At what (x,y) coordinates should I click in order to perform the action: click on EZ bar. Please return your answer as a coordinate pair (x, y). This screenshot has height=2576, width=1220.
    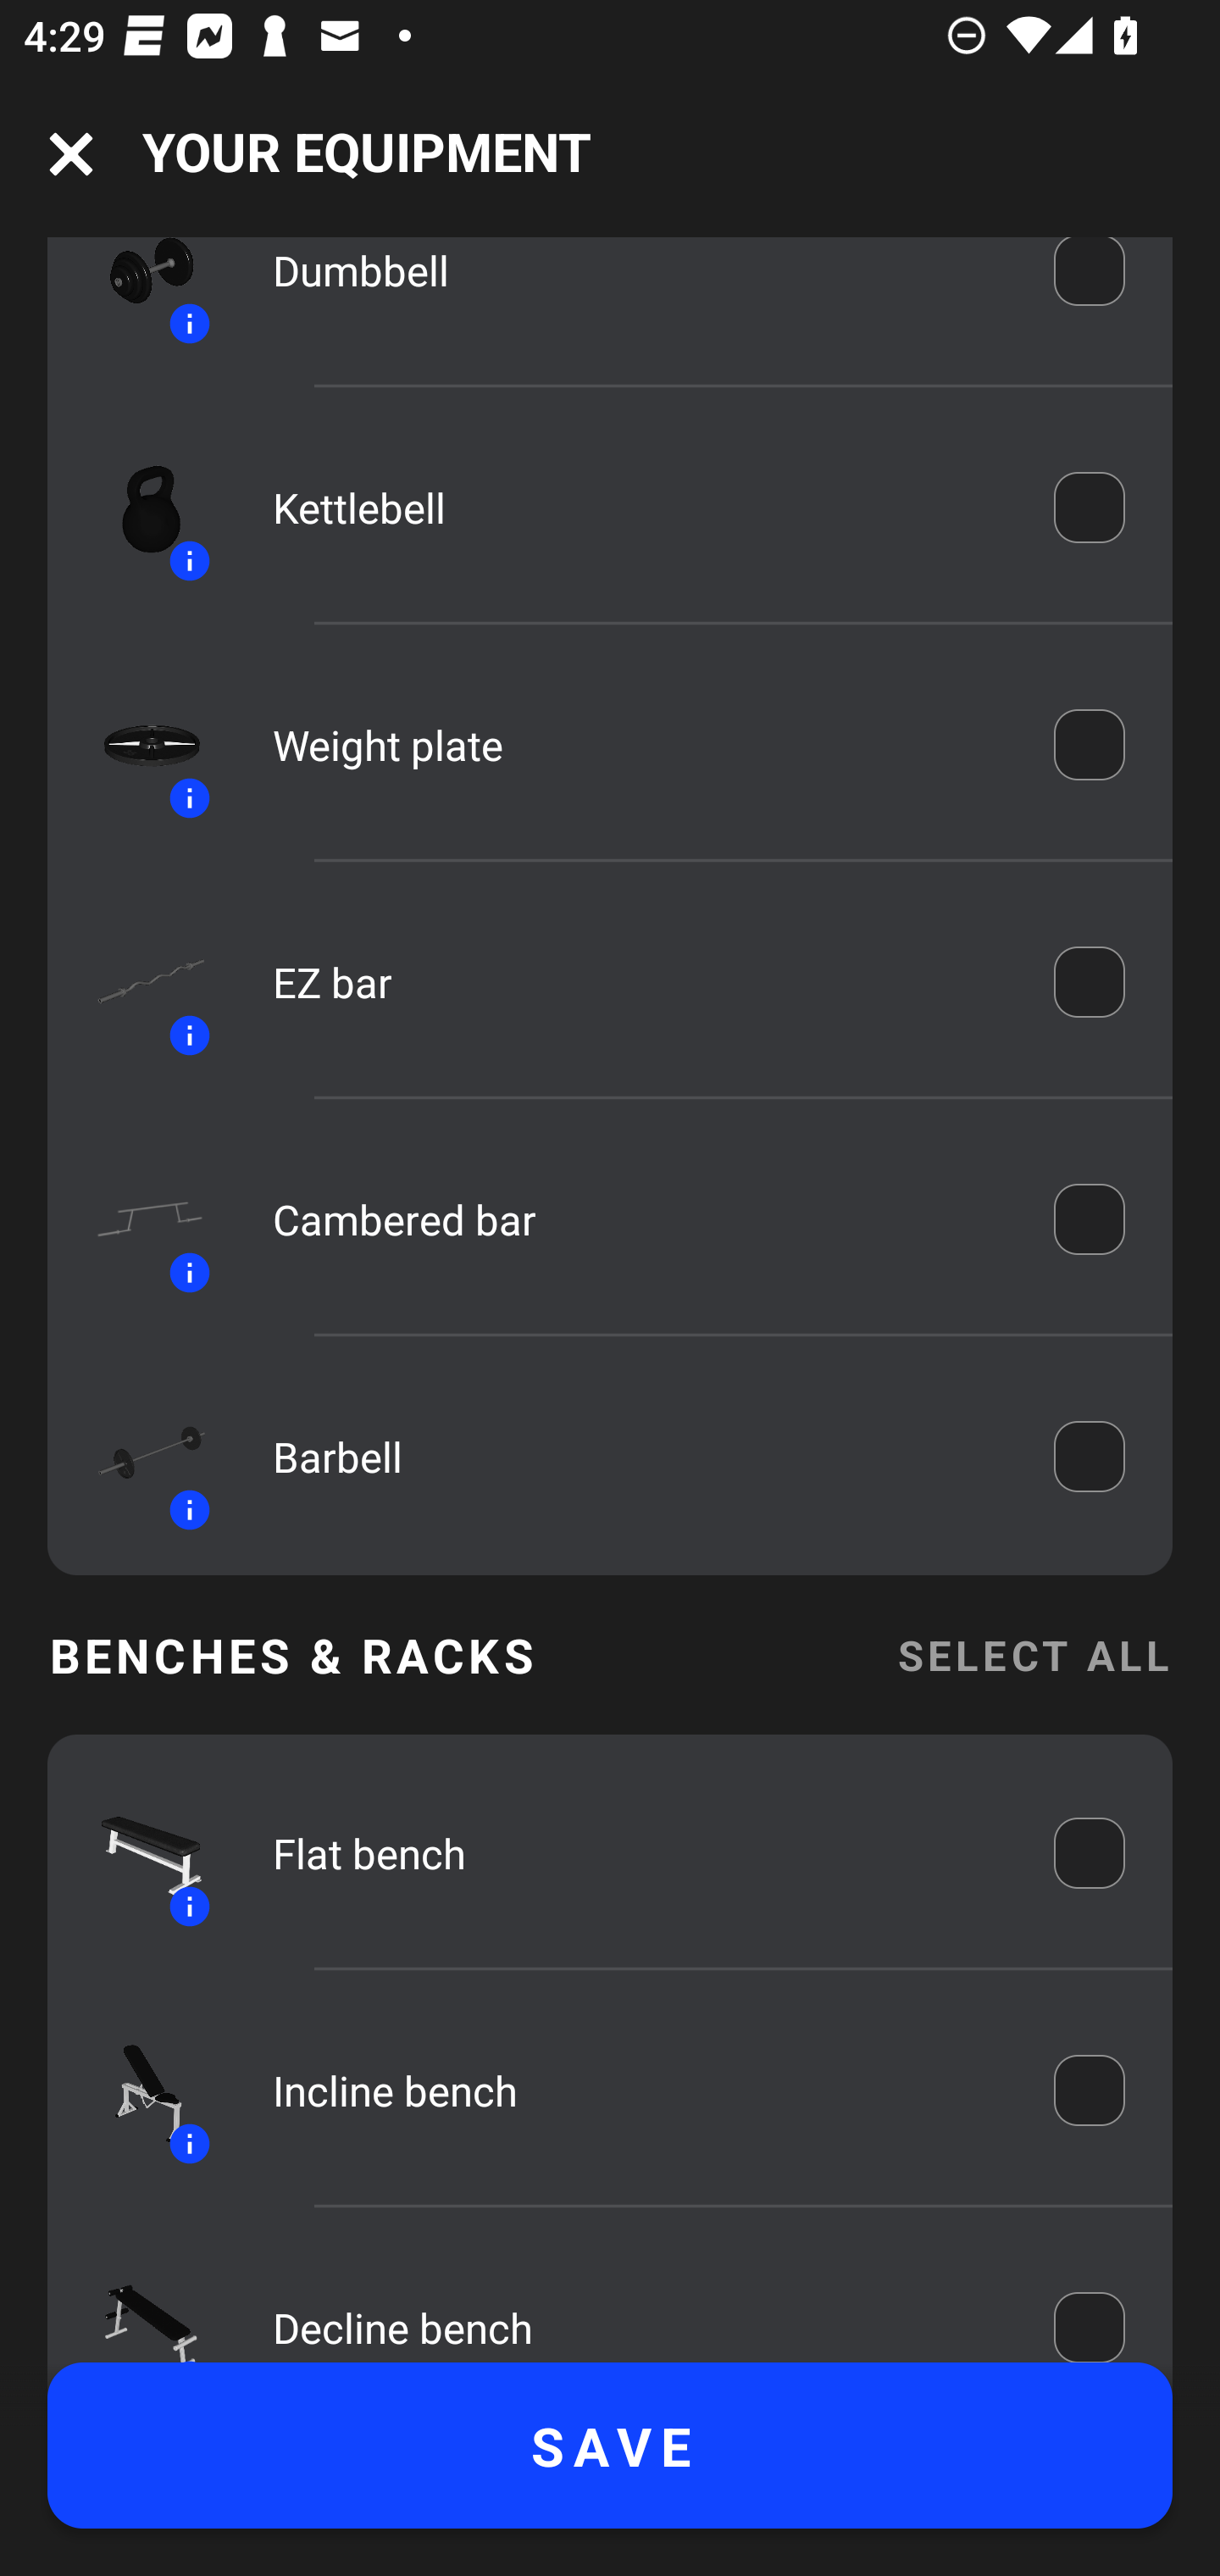
    Looking at the image, I should click on (640, 983).